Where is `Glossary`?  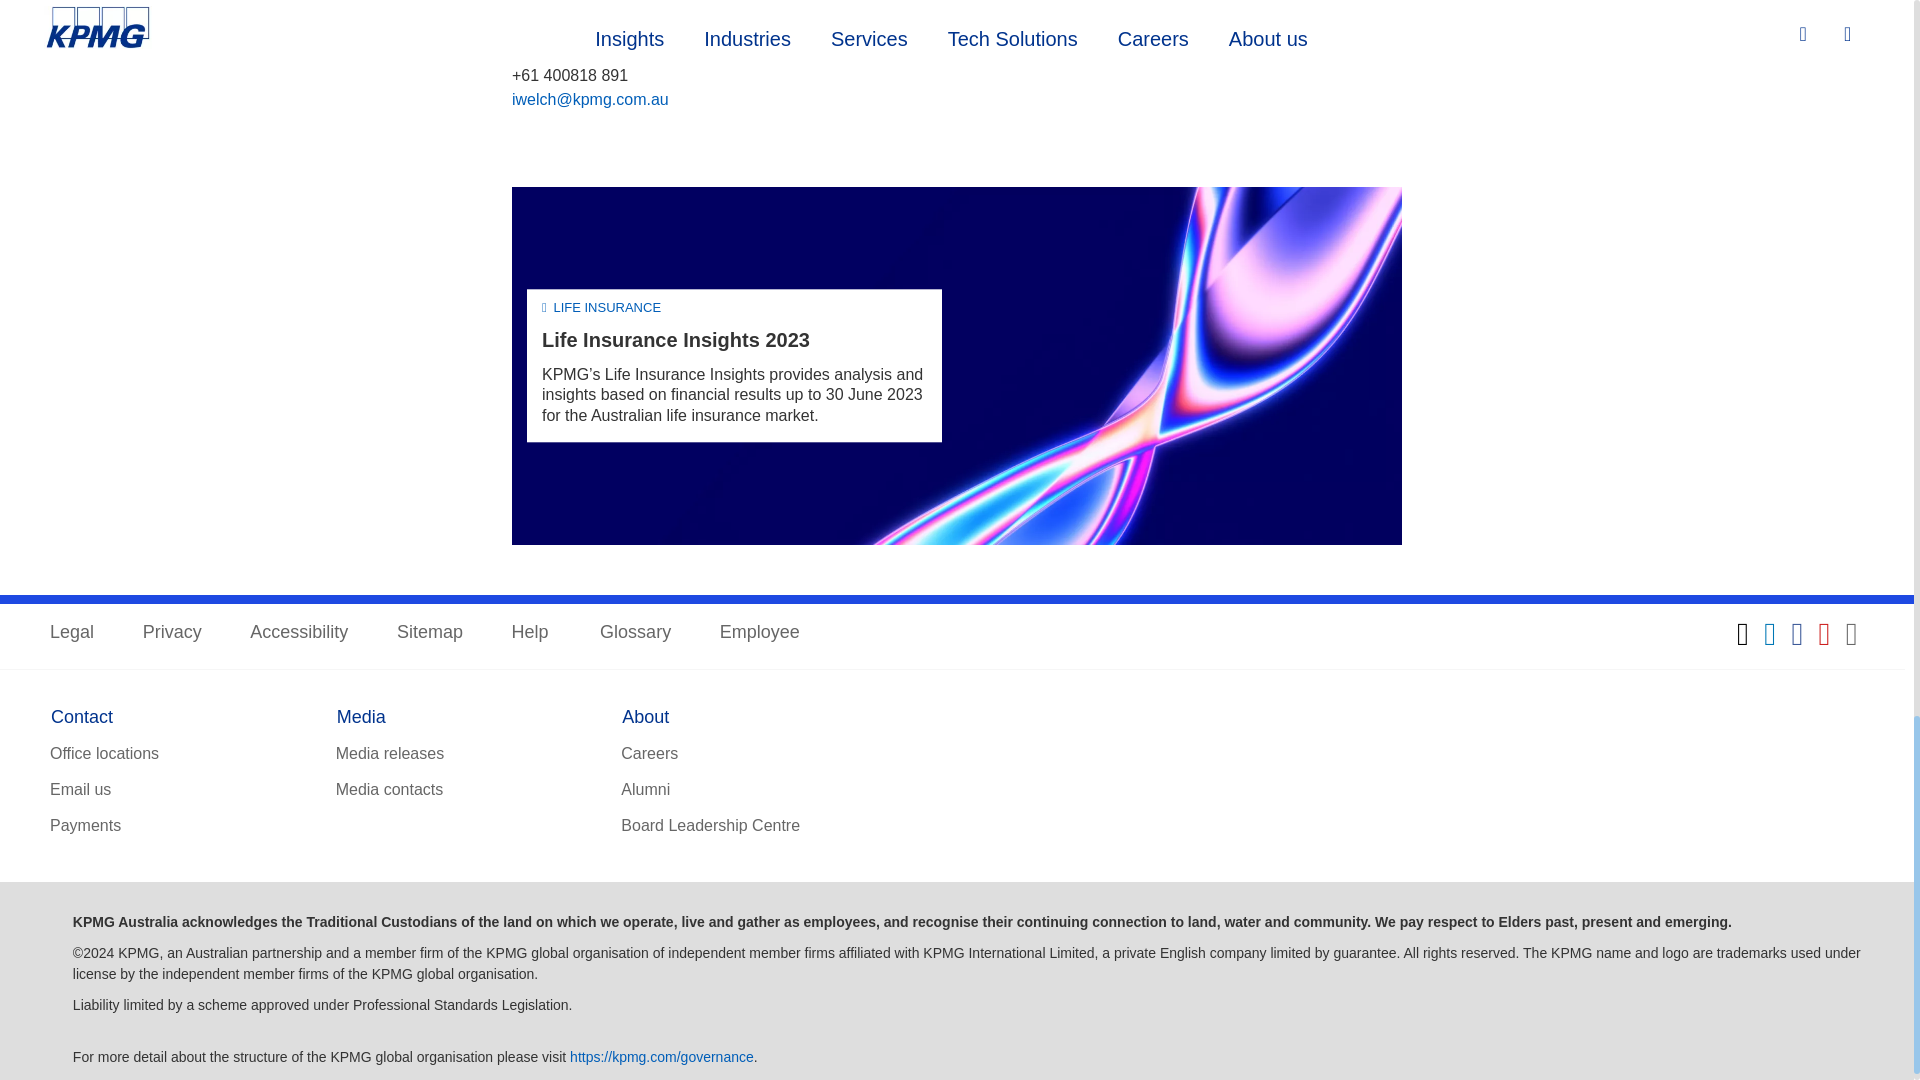 Glossary is located at coordinates (634, 633).